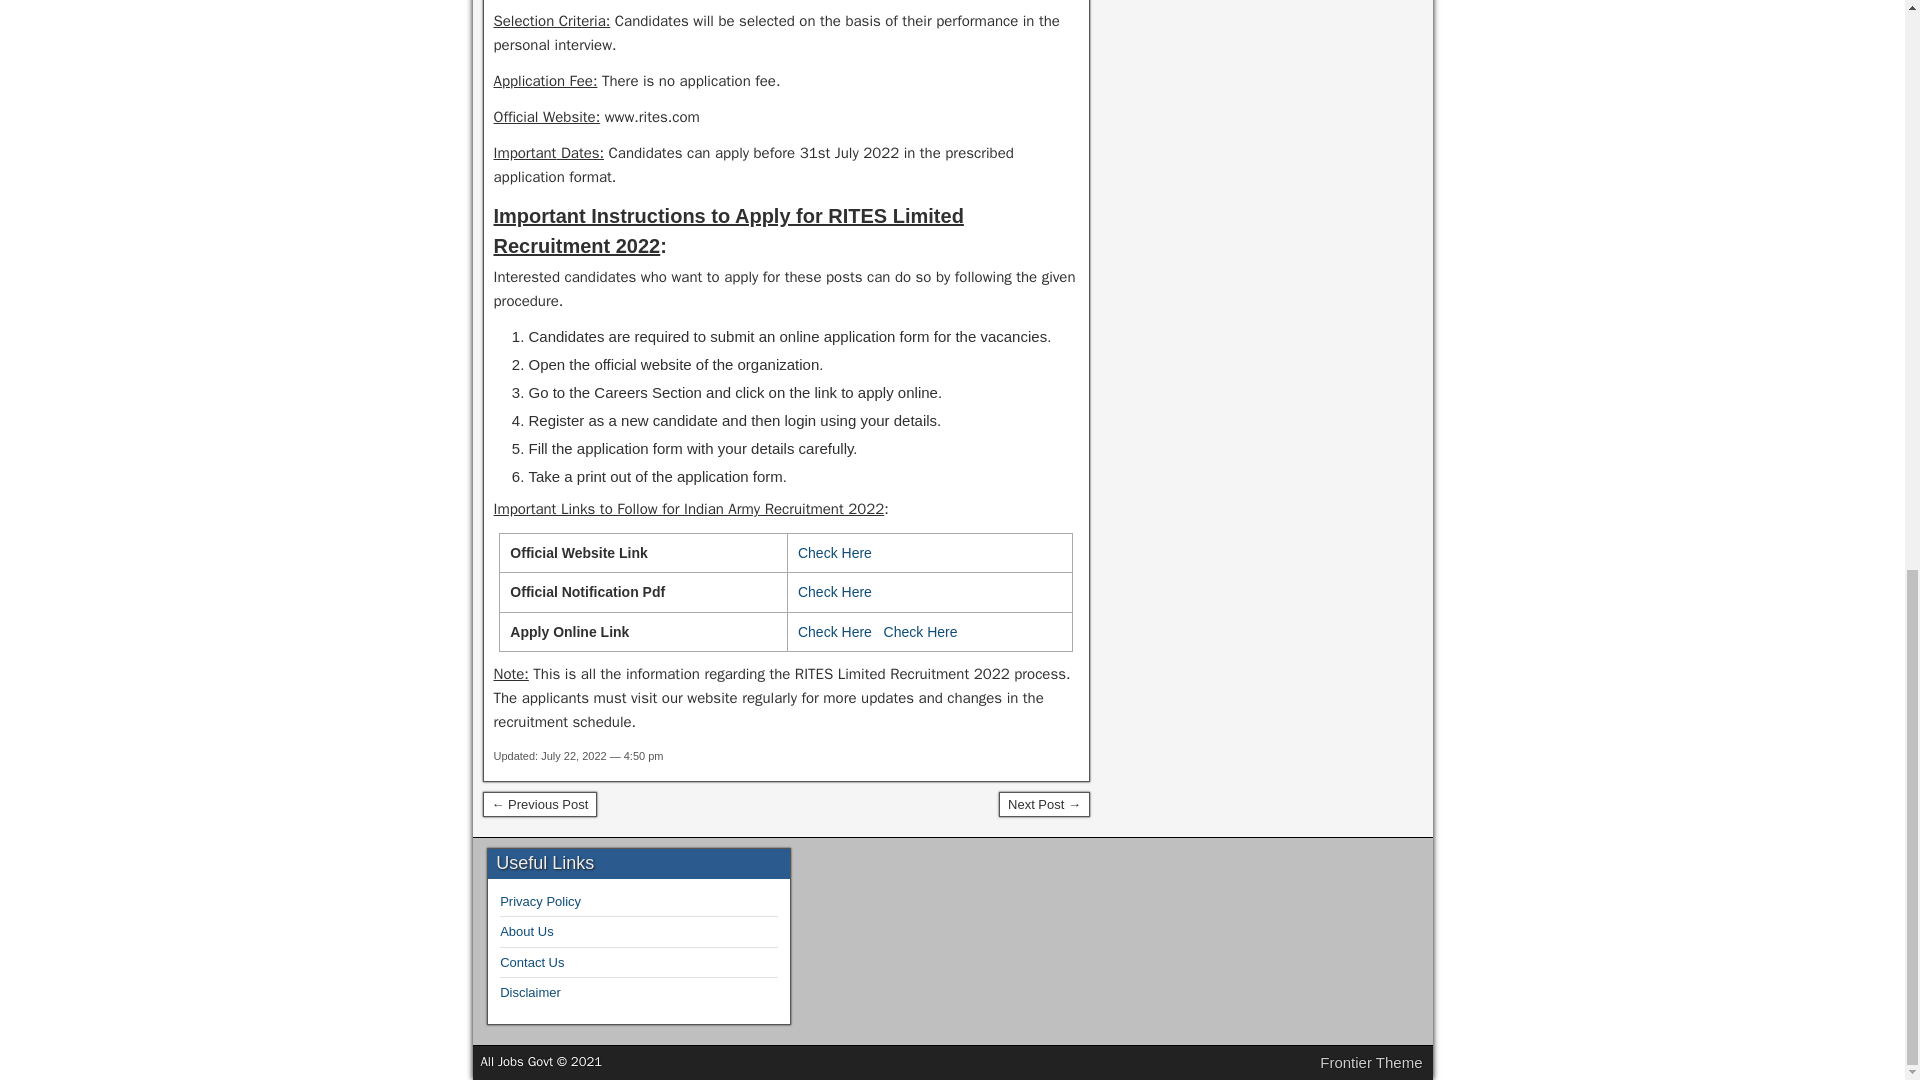  Describe the element at coordinates (526, 931) in the screenshot. I see `About Us` at that location.